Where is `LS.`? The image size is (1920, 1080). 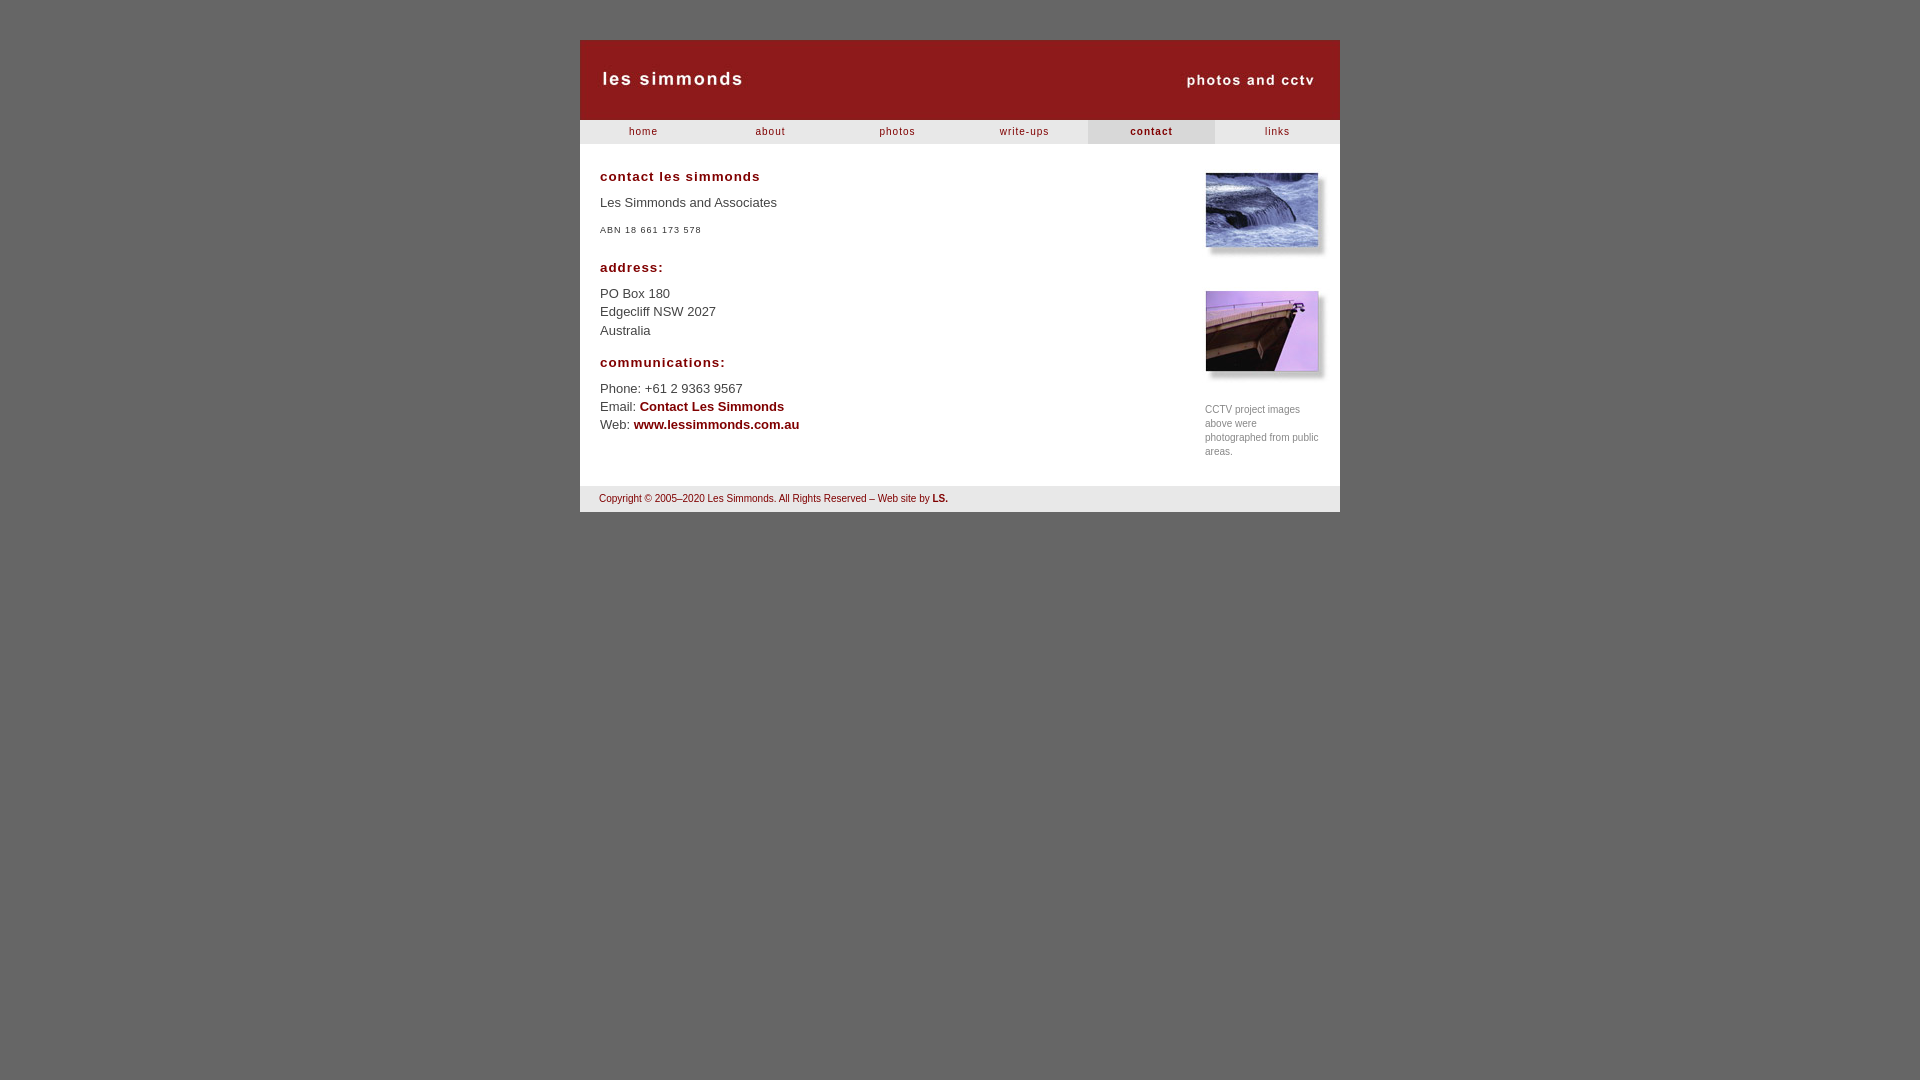
LS. is located at coordinates (940, 498).